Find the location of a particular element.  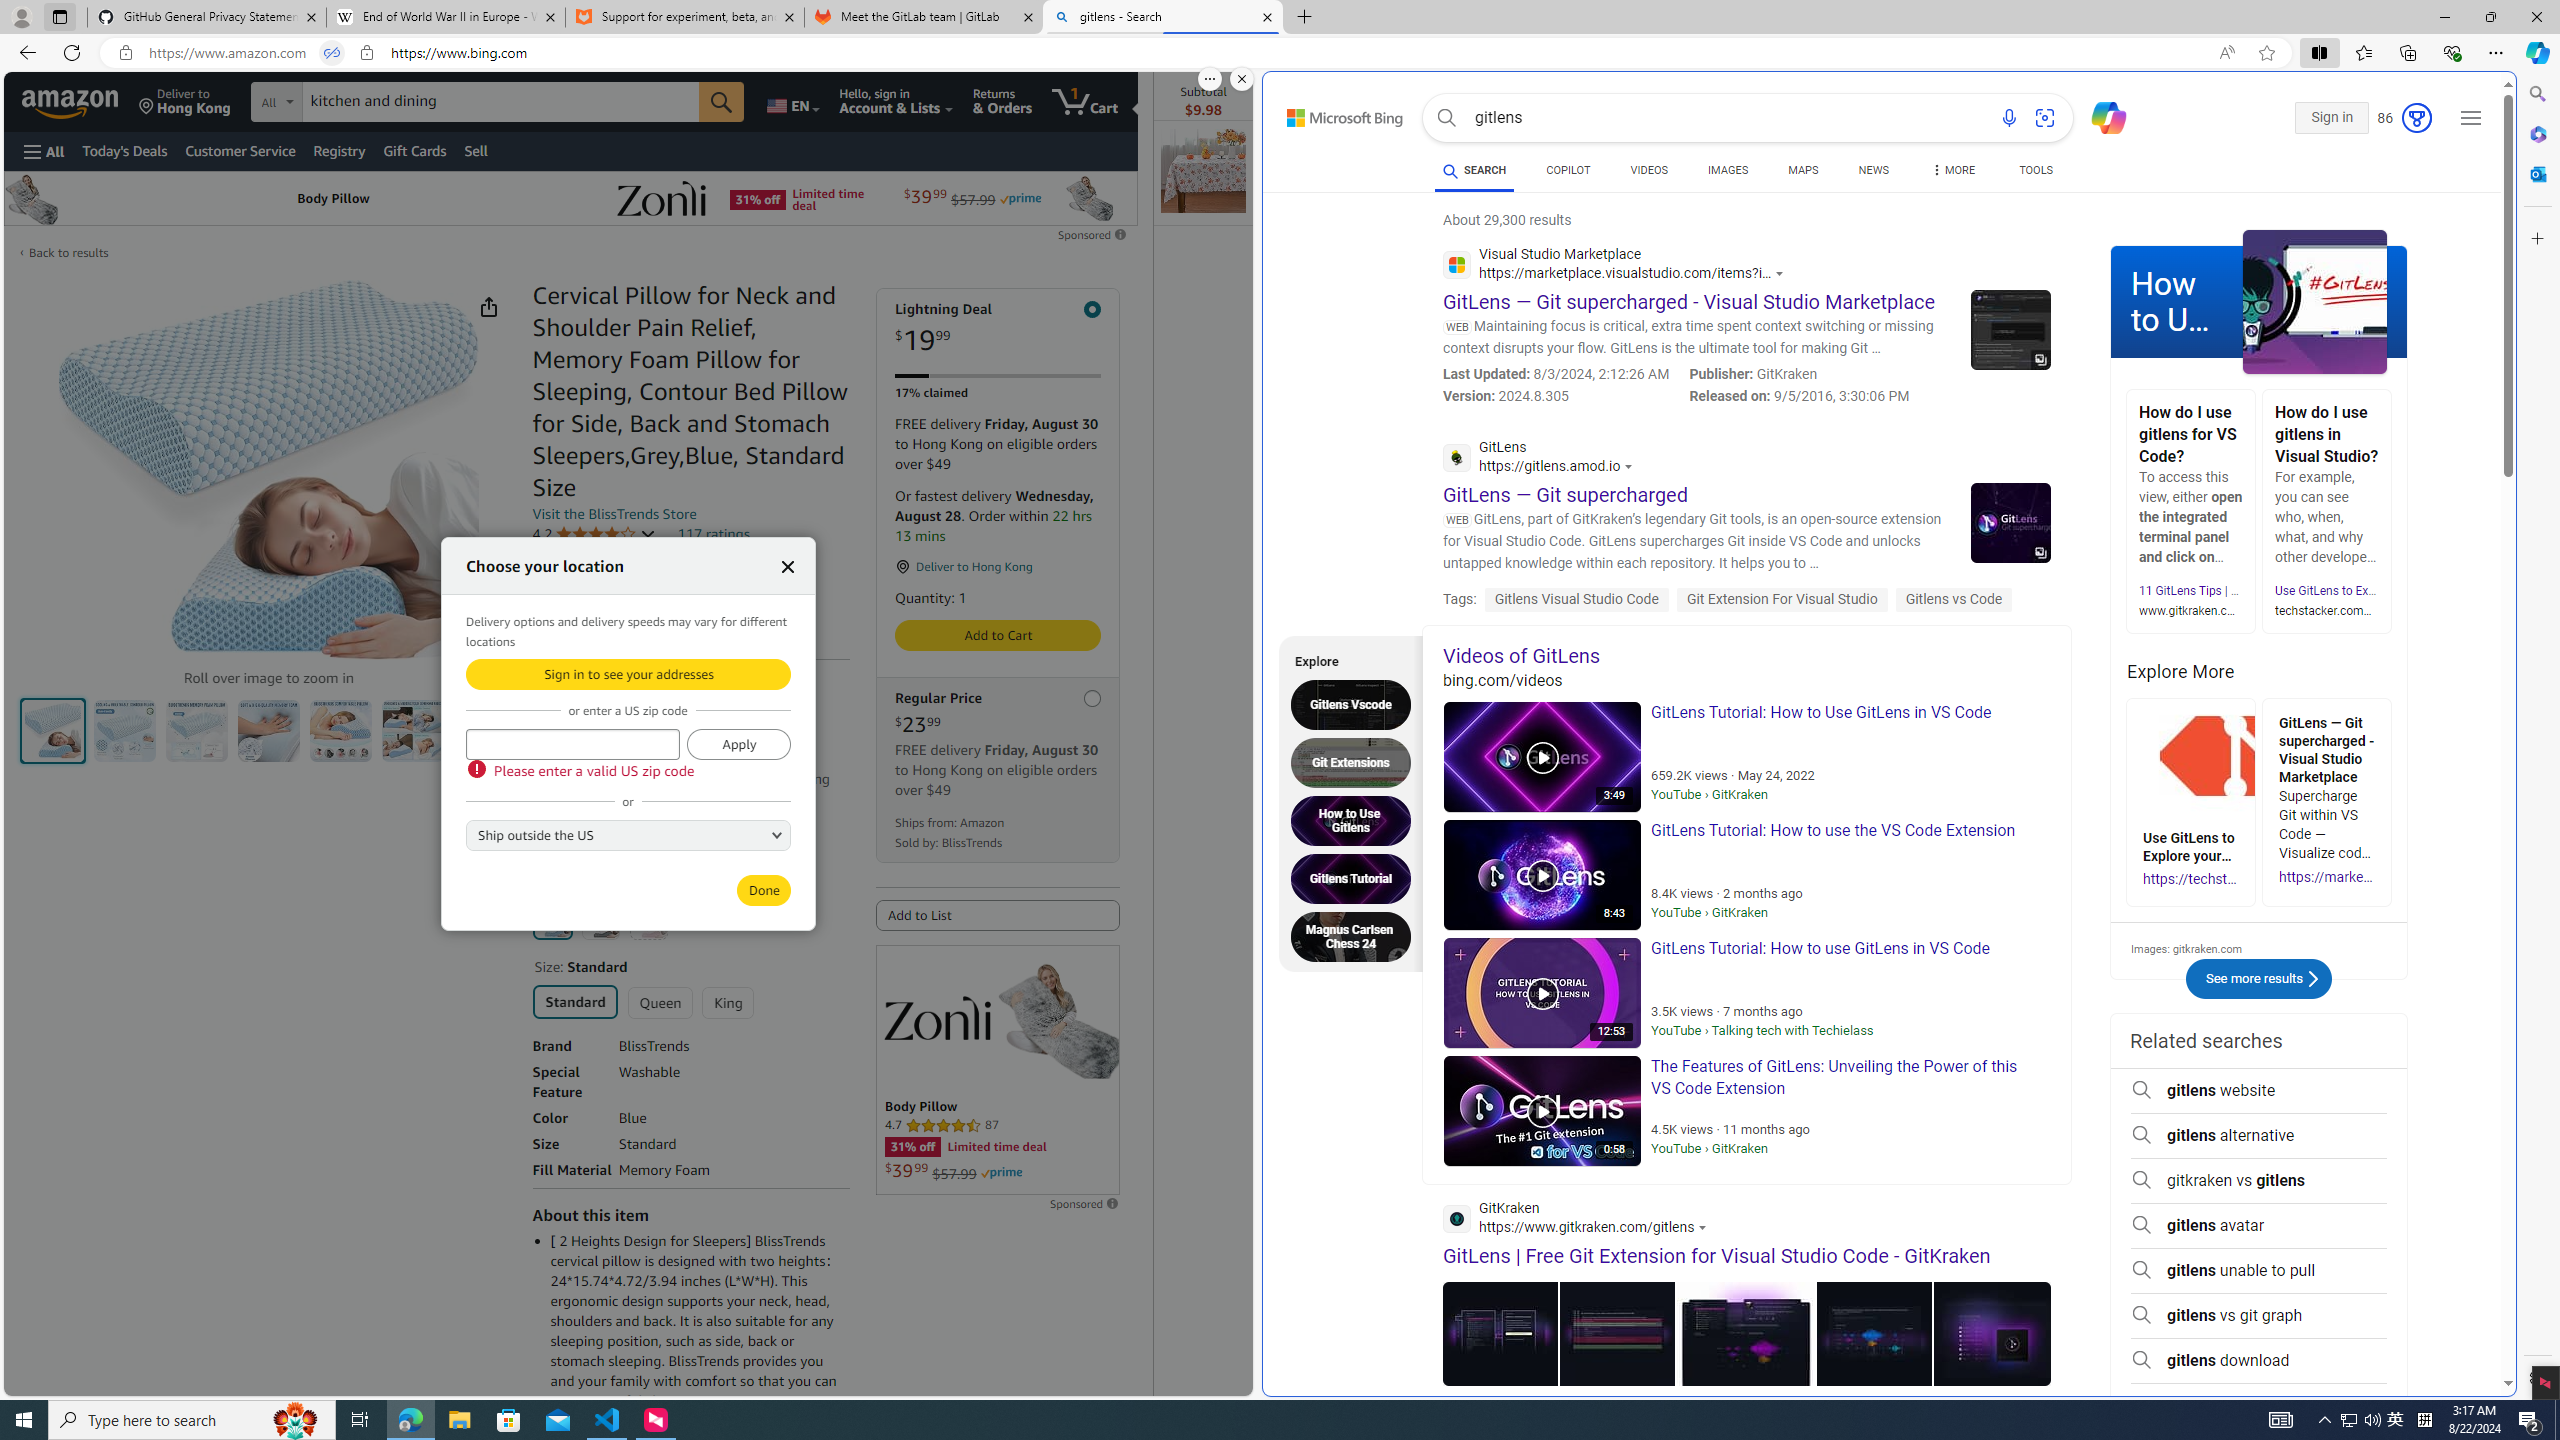

Use GitLens to Explore your Git History in VS Code is located at coordinates (2408, 590).